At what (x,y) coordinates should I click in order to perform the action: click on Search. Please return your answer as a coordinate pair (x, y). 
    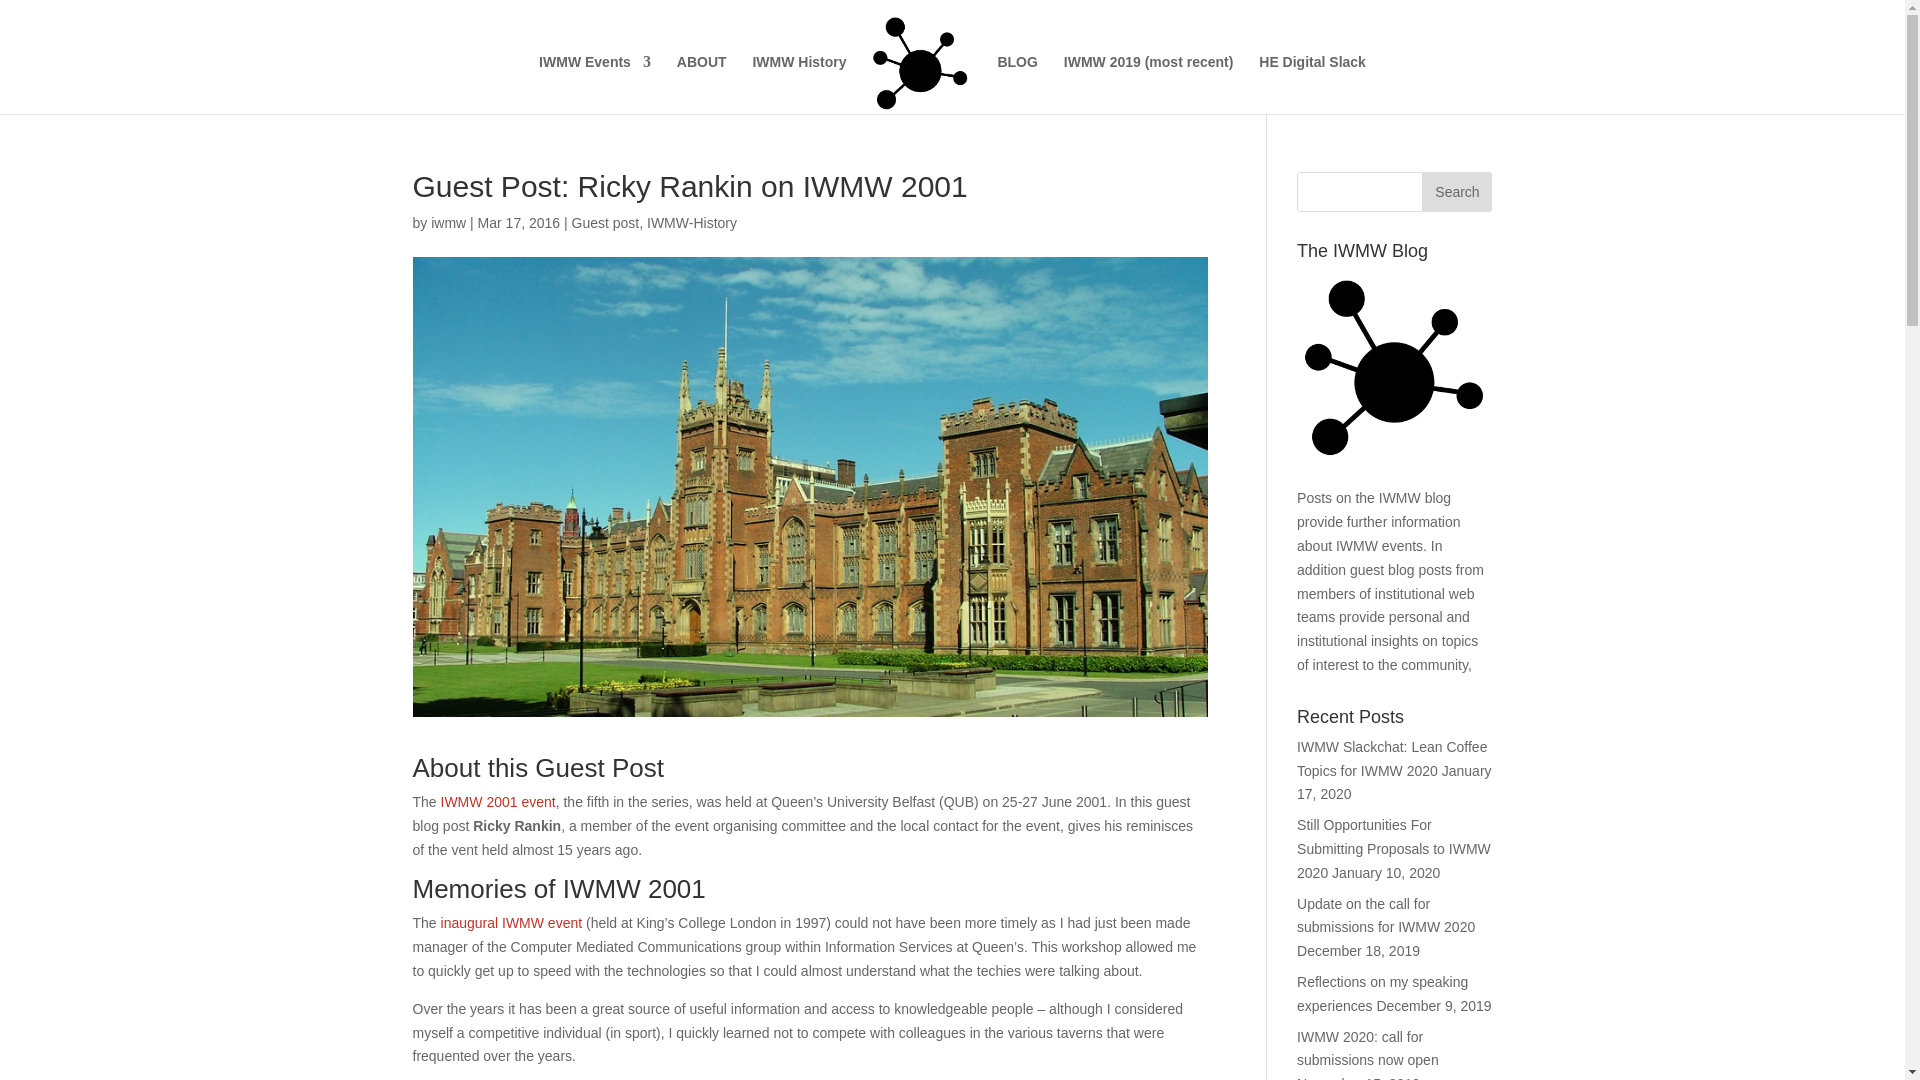
    Looking at the image, I should click on (1456, 191).